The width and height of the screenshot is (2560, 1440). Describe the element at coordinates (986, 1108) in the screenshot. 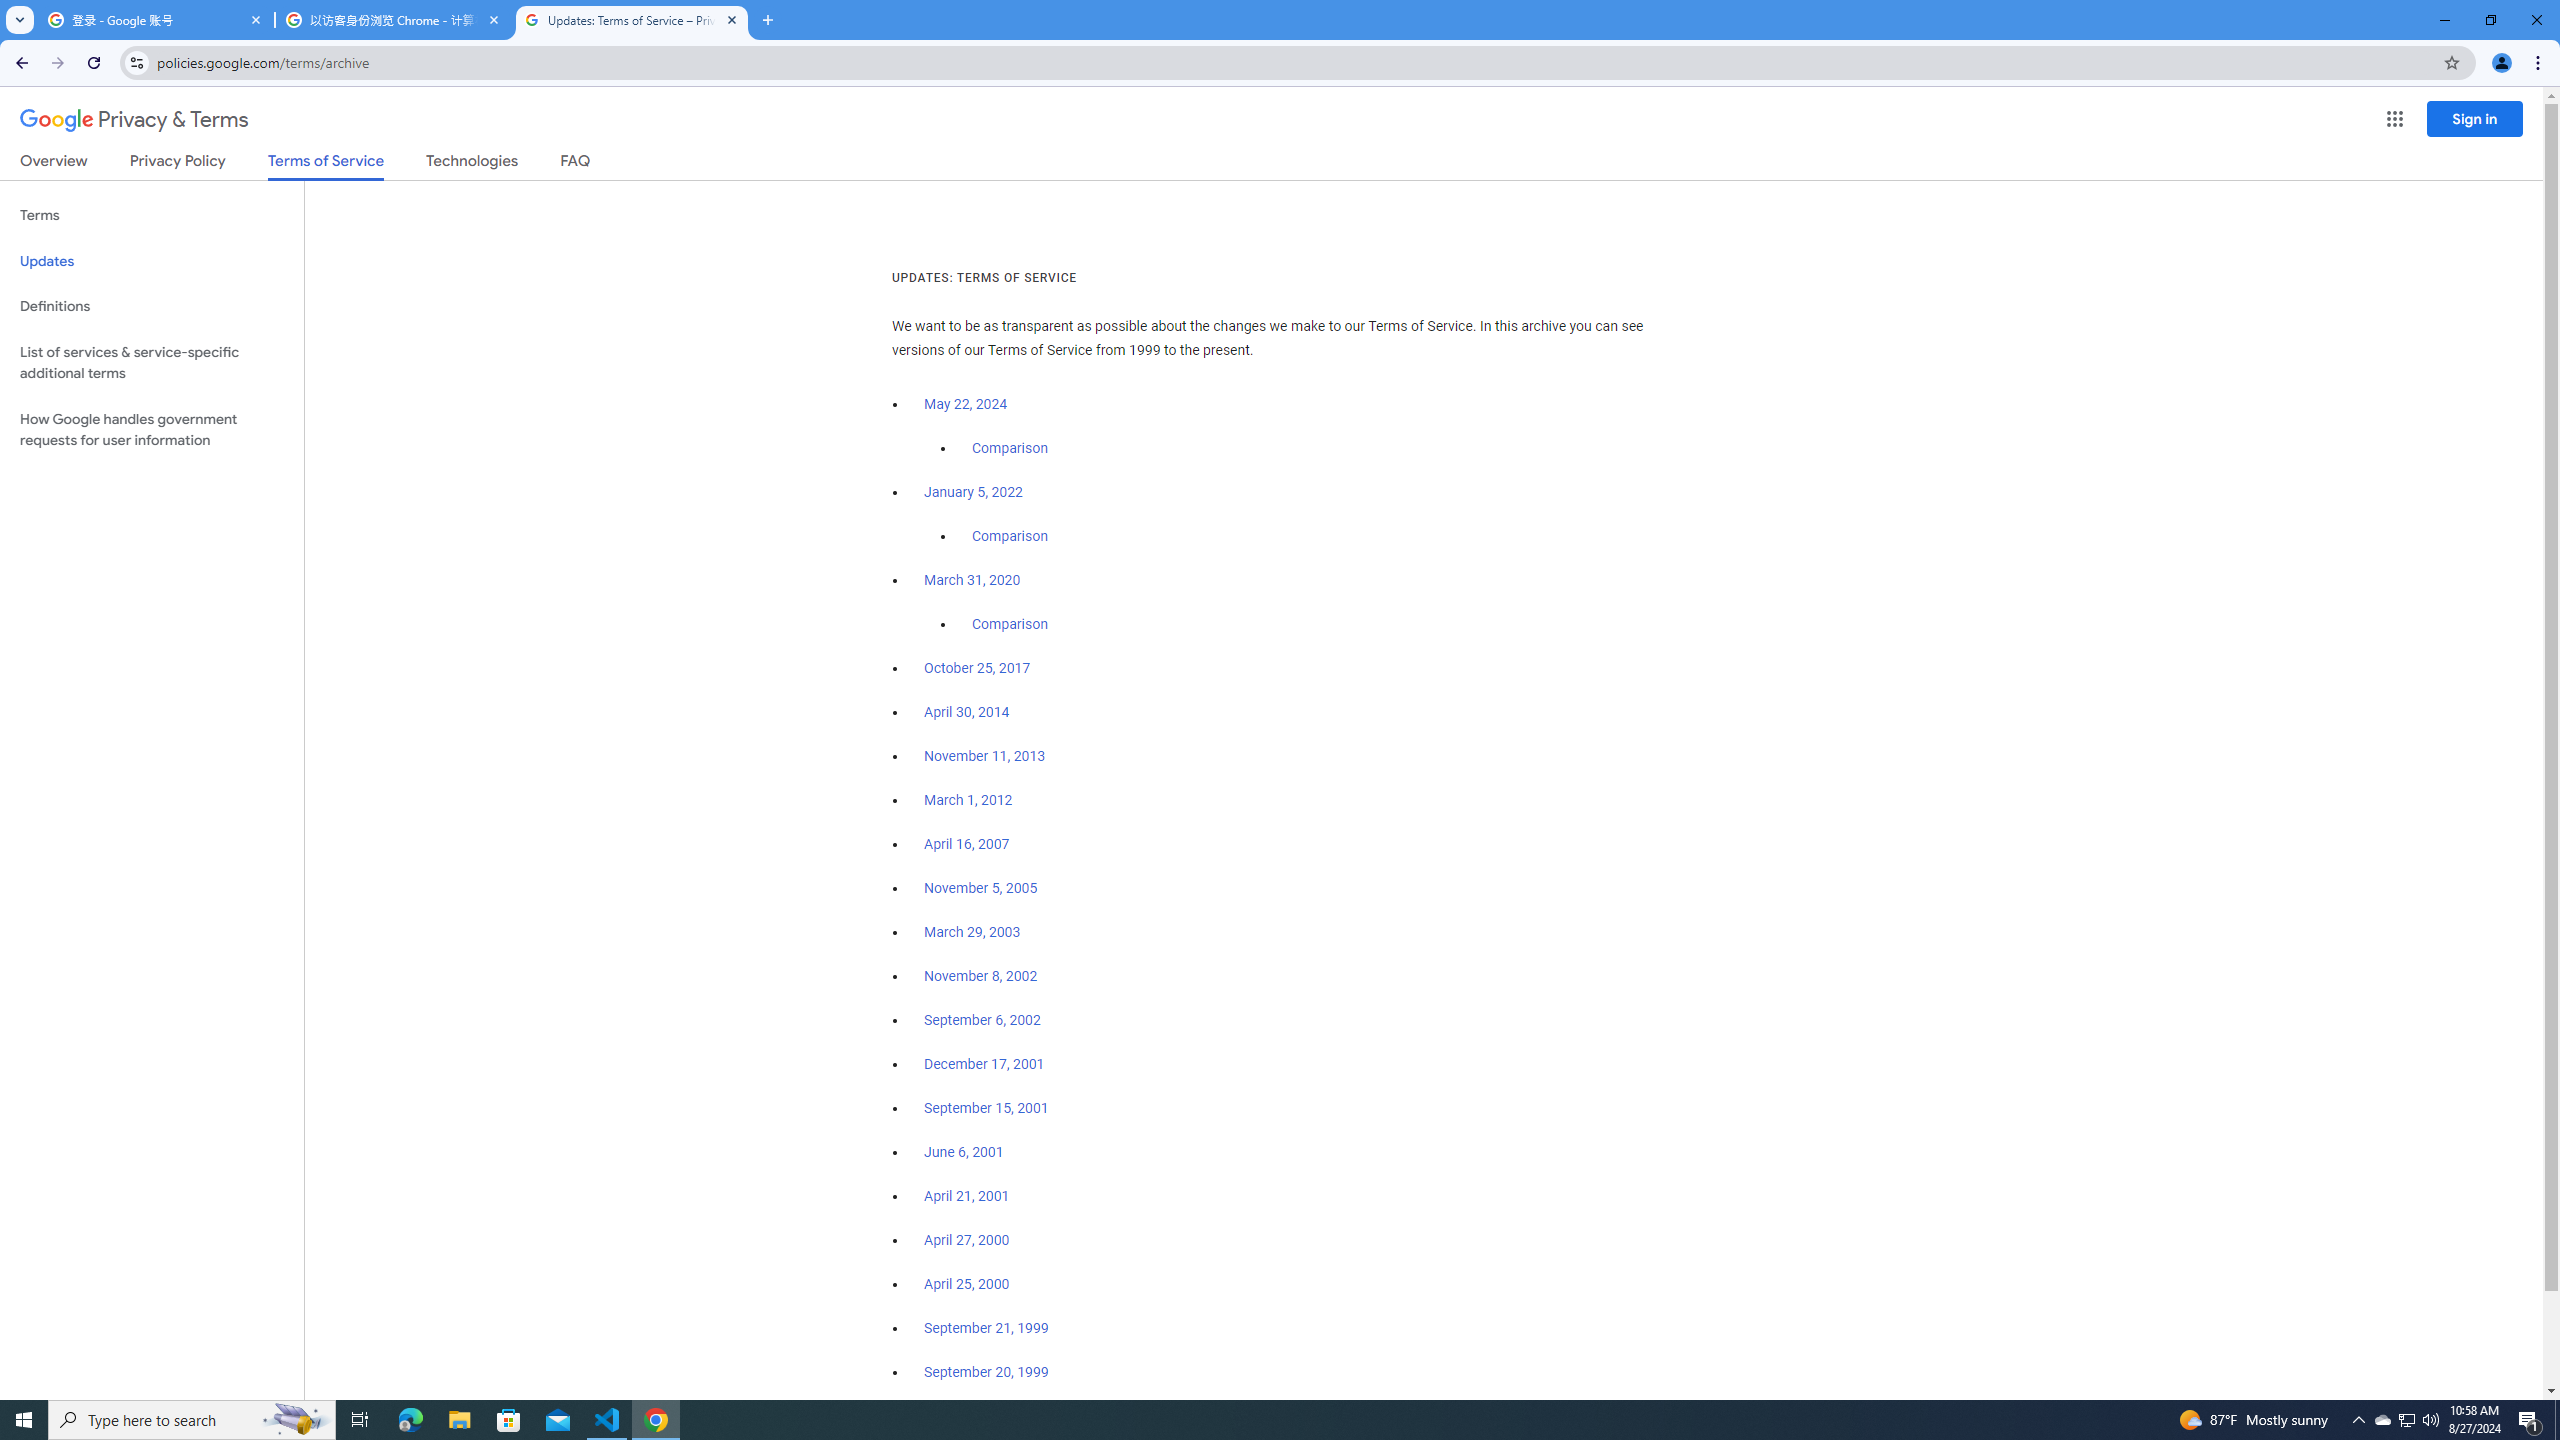

I see `September 15, 2001` at that location.